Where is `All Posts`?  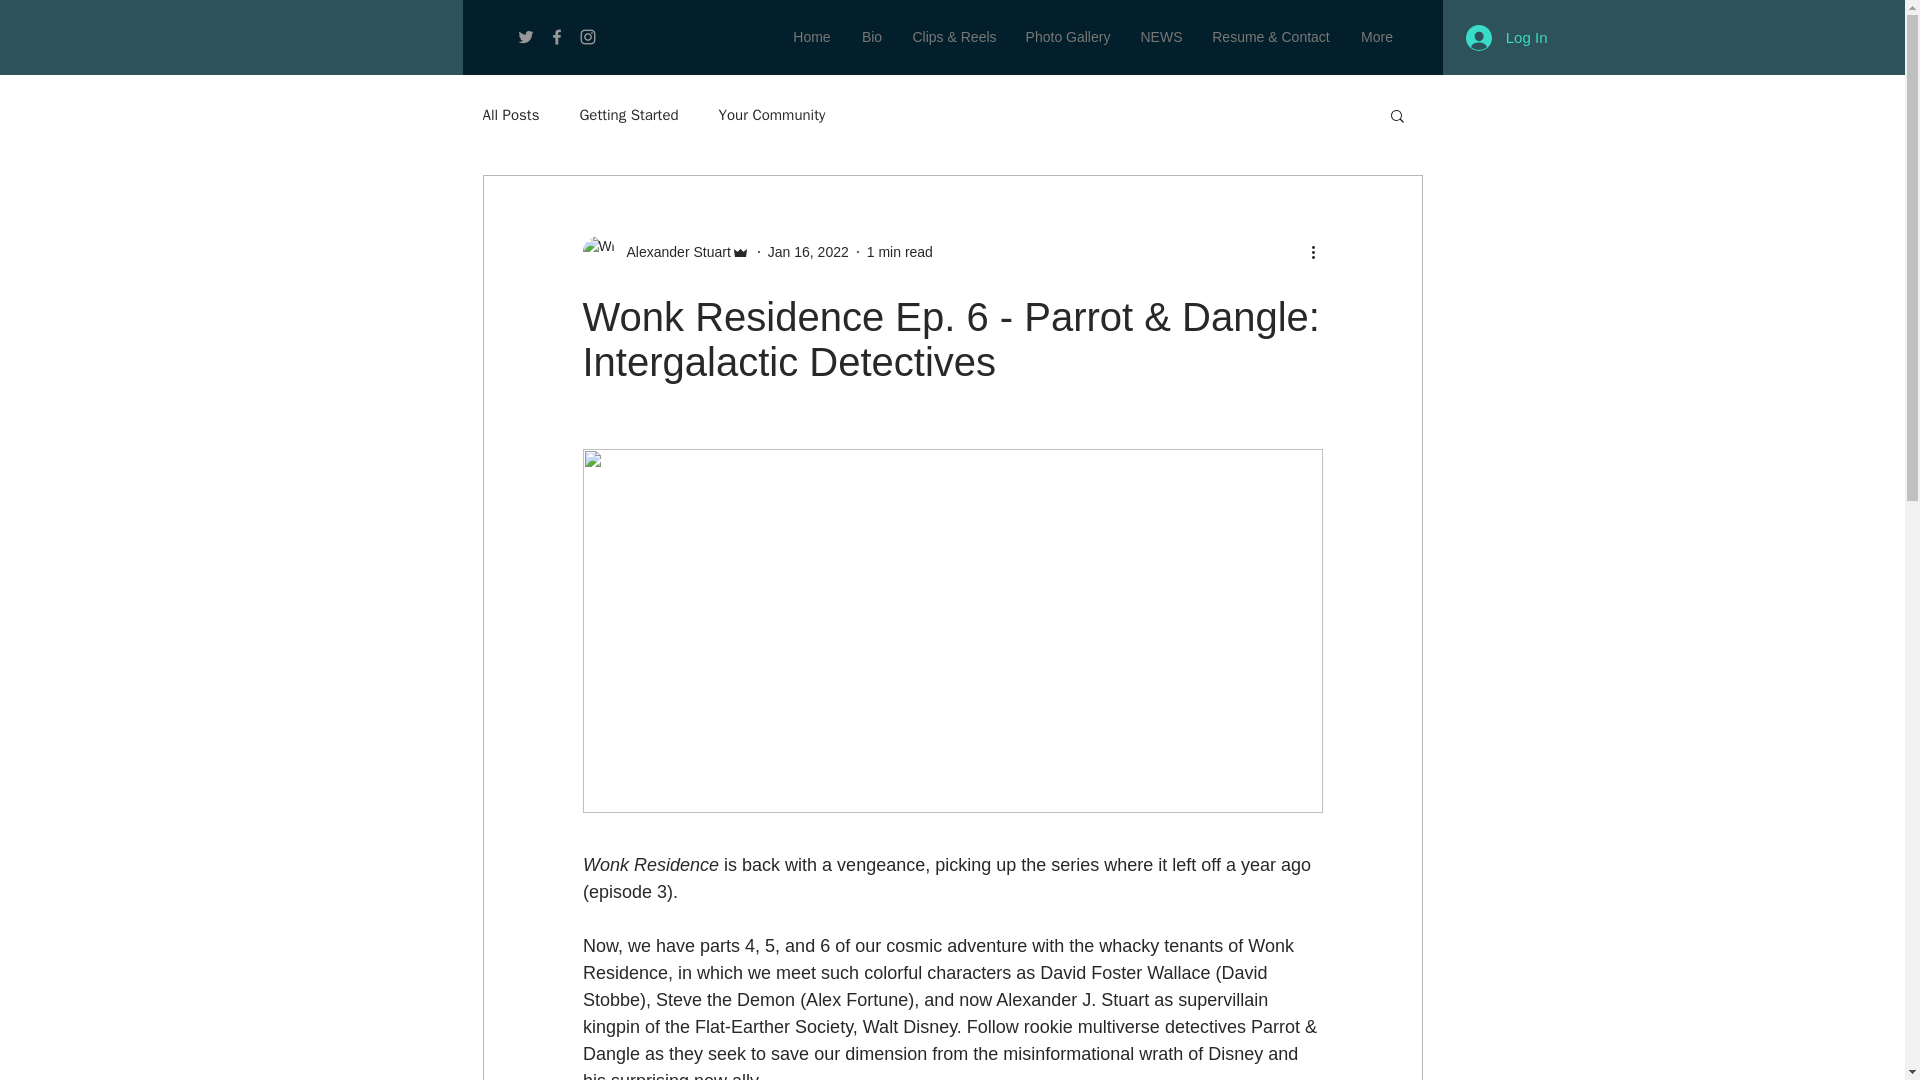
All Posts is located at coordinates (510, 115).